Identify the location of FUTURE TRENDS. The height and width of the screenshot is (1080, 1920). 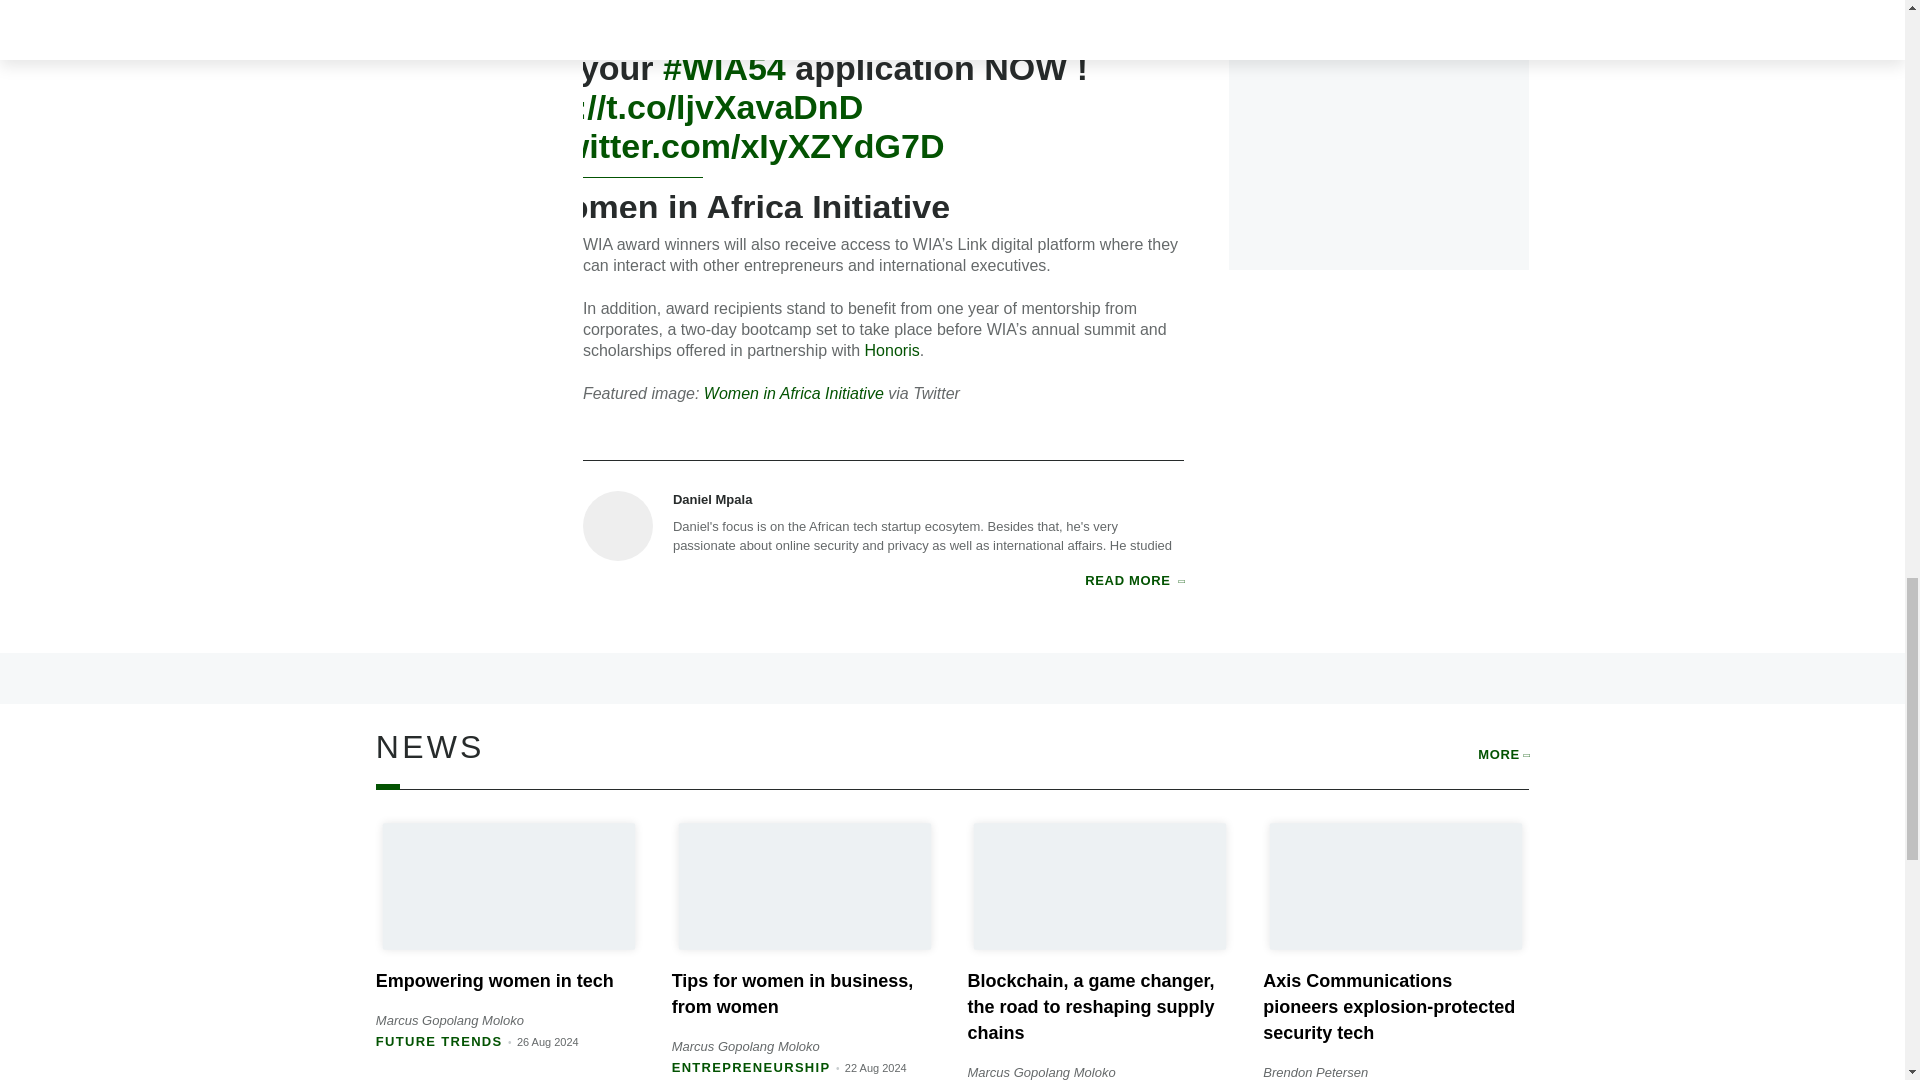
(440, 1040).